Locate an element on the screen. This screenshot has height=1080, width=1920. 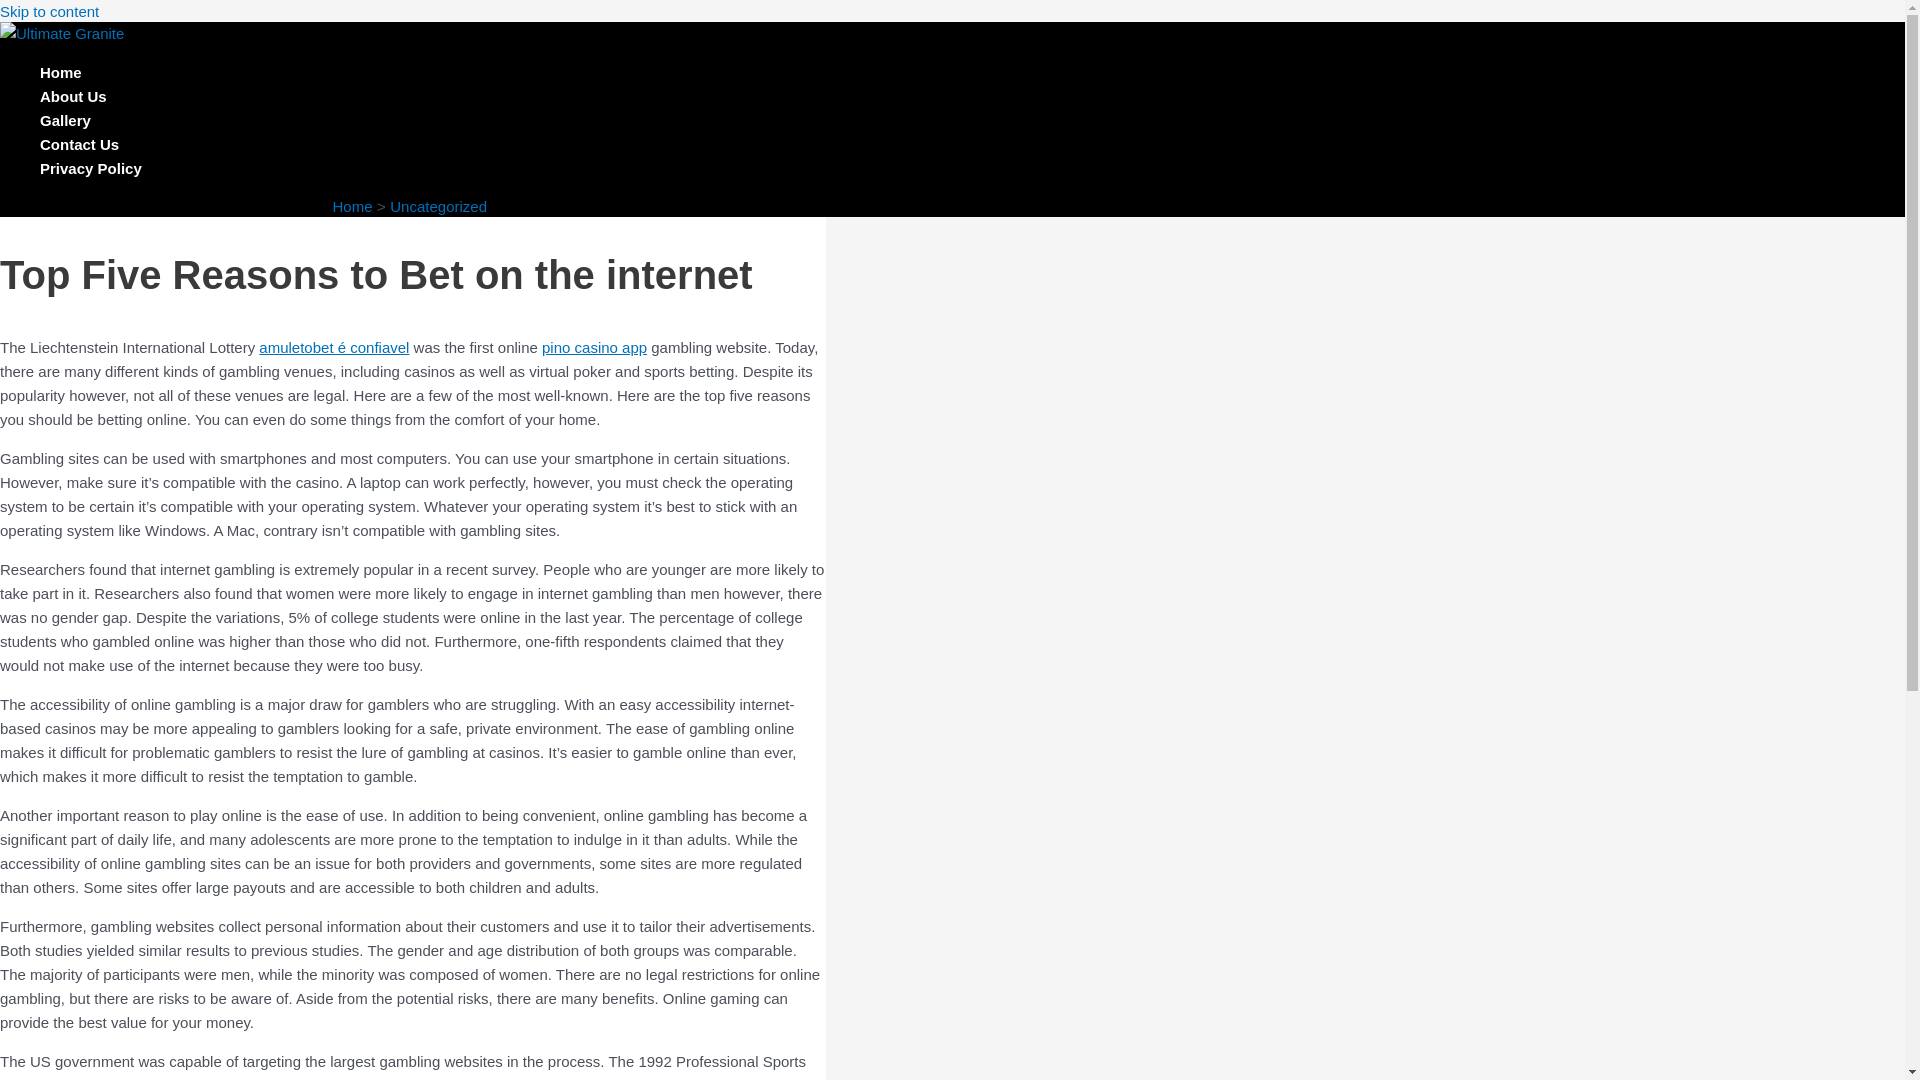
Privacy Policy is located at coordinates (91, 168).